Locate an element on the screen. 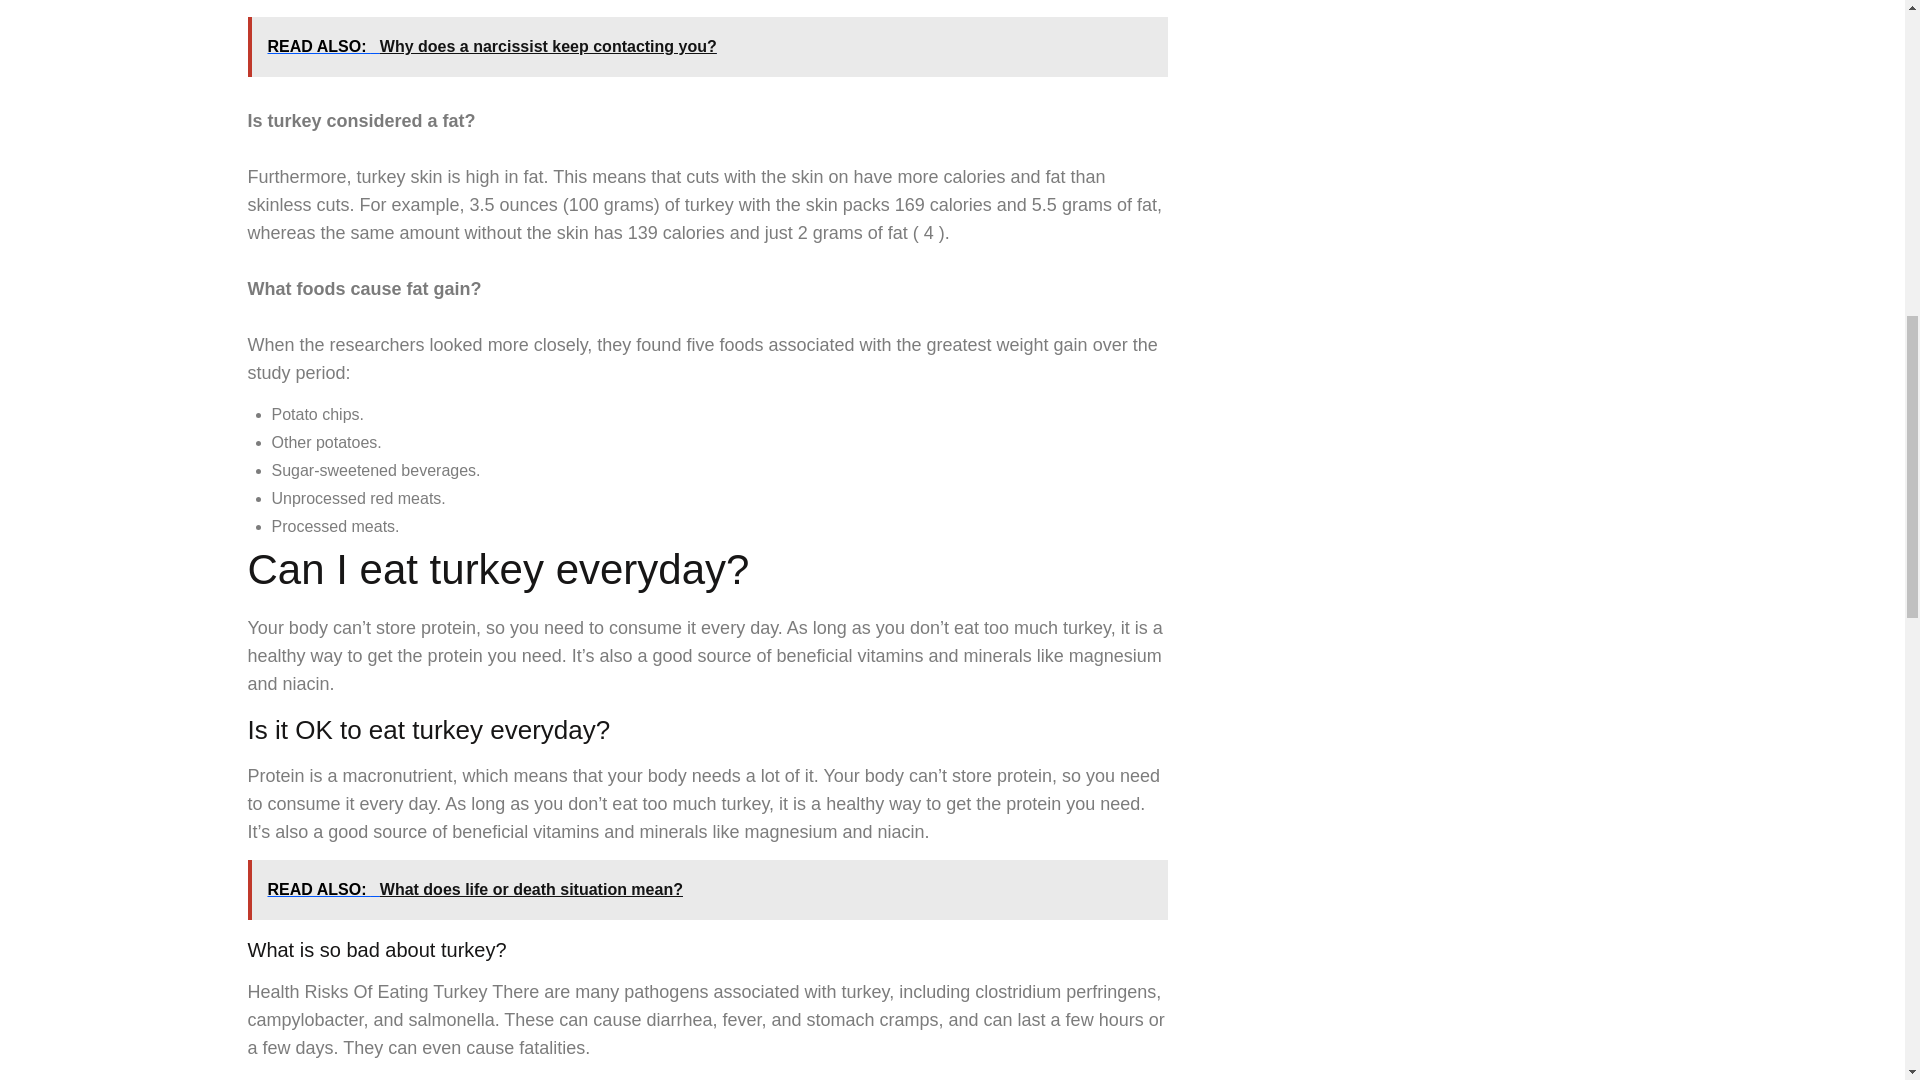 This screenshot has width=1920, height=1080. READ ALSO:   What does life or death situation mean? is located at coordinates (707, 890).